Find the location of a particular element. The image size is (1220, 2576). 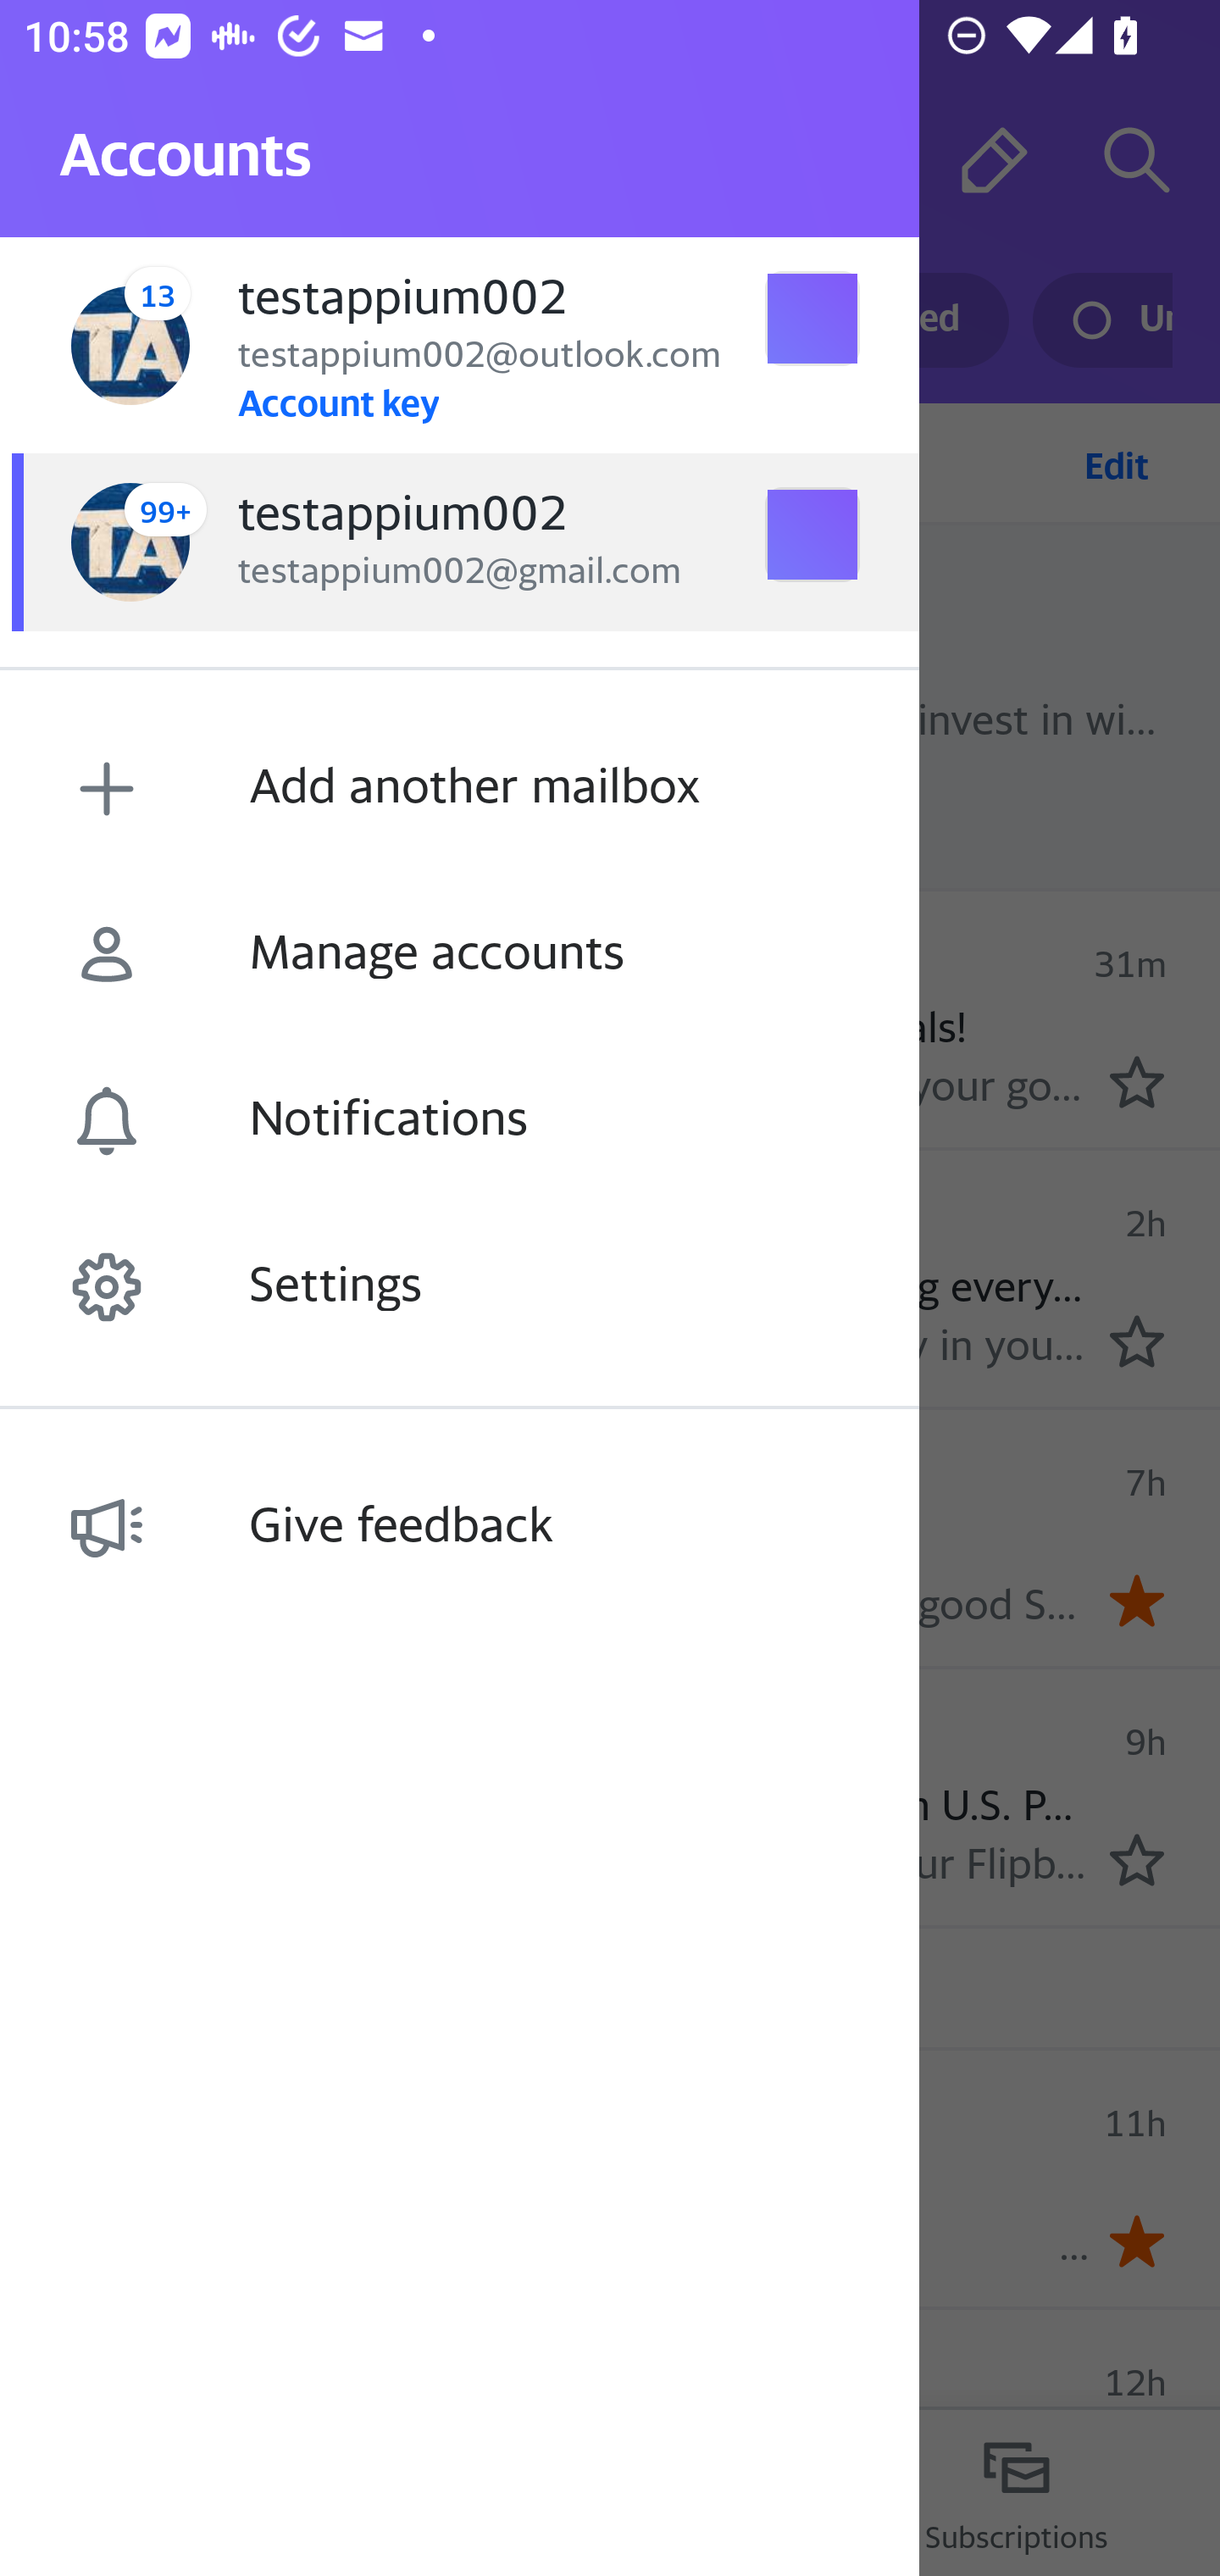

Profile
Me & Todoist is located at coordinates (107, 1274).